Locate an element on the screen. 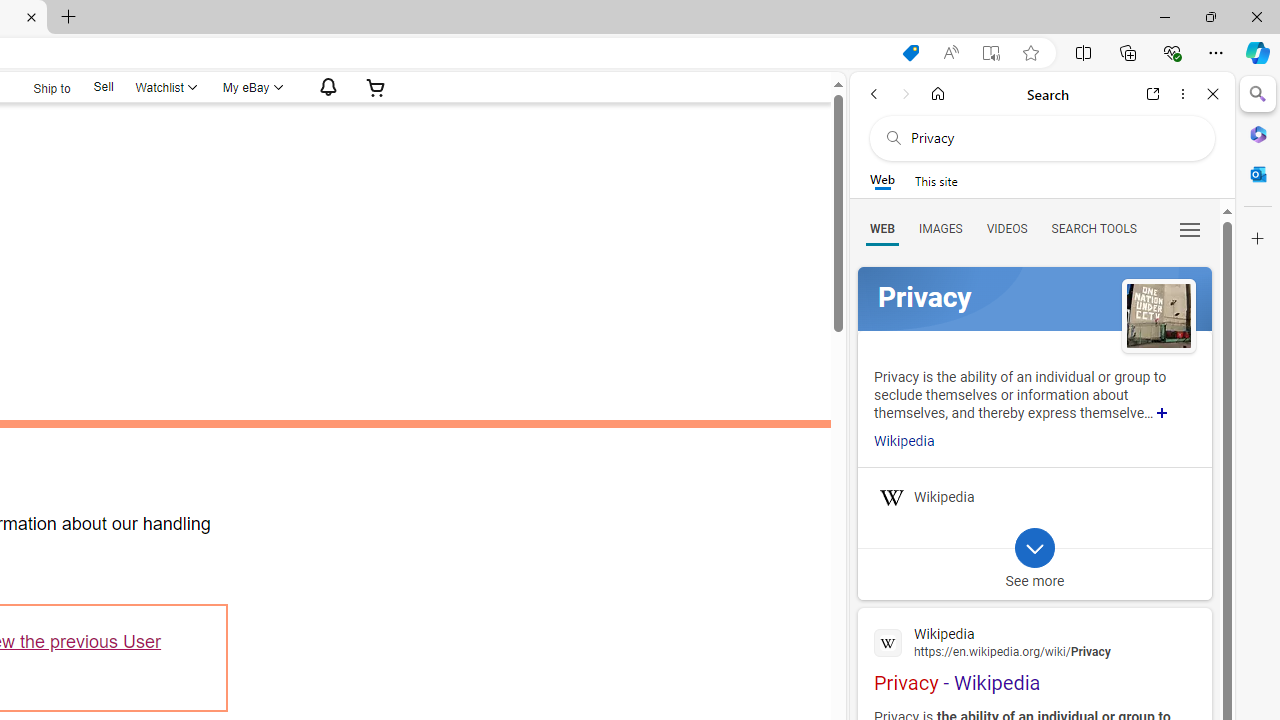 The image size is (1280, 720). Your shopping cart is located at coordinates (376, 87).